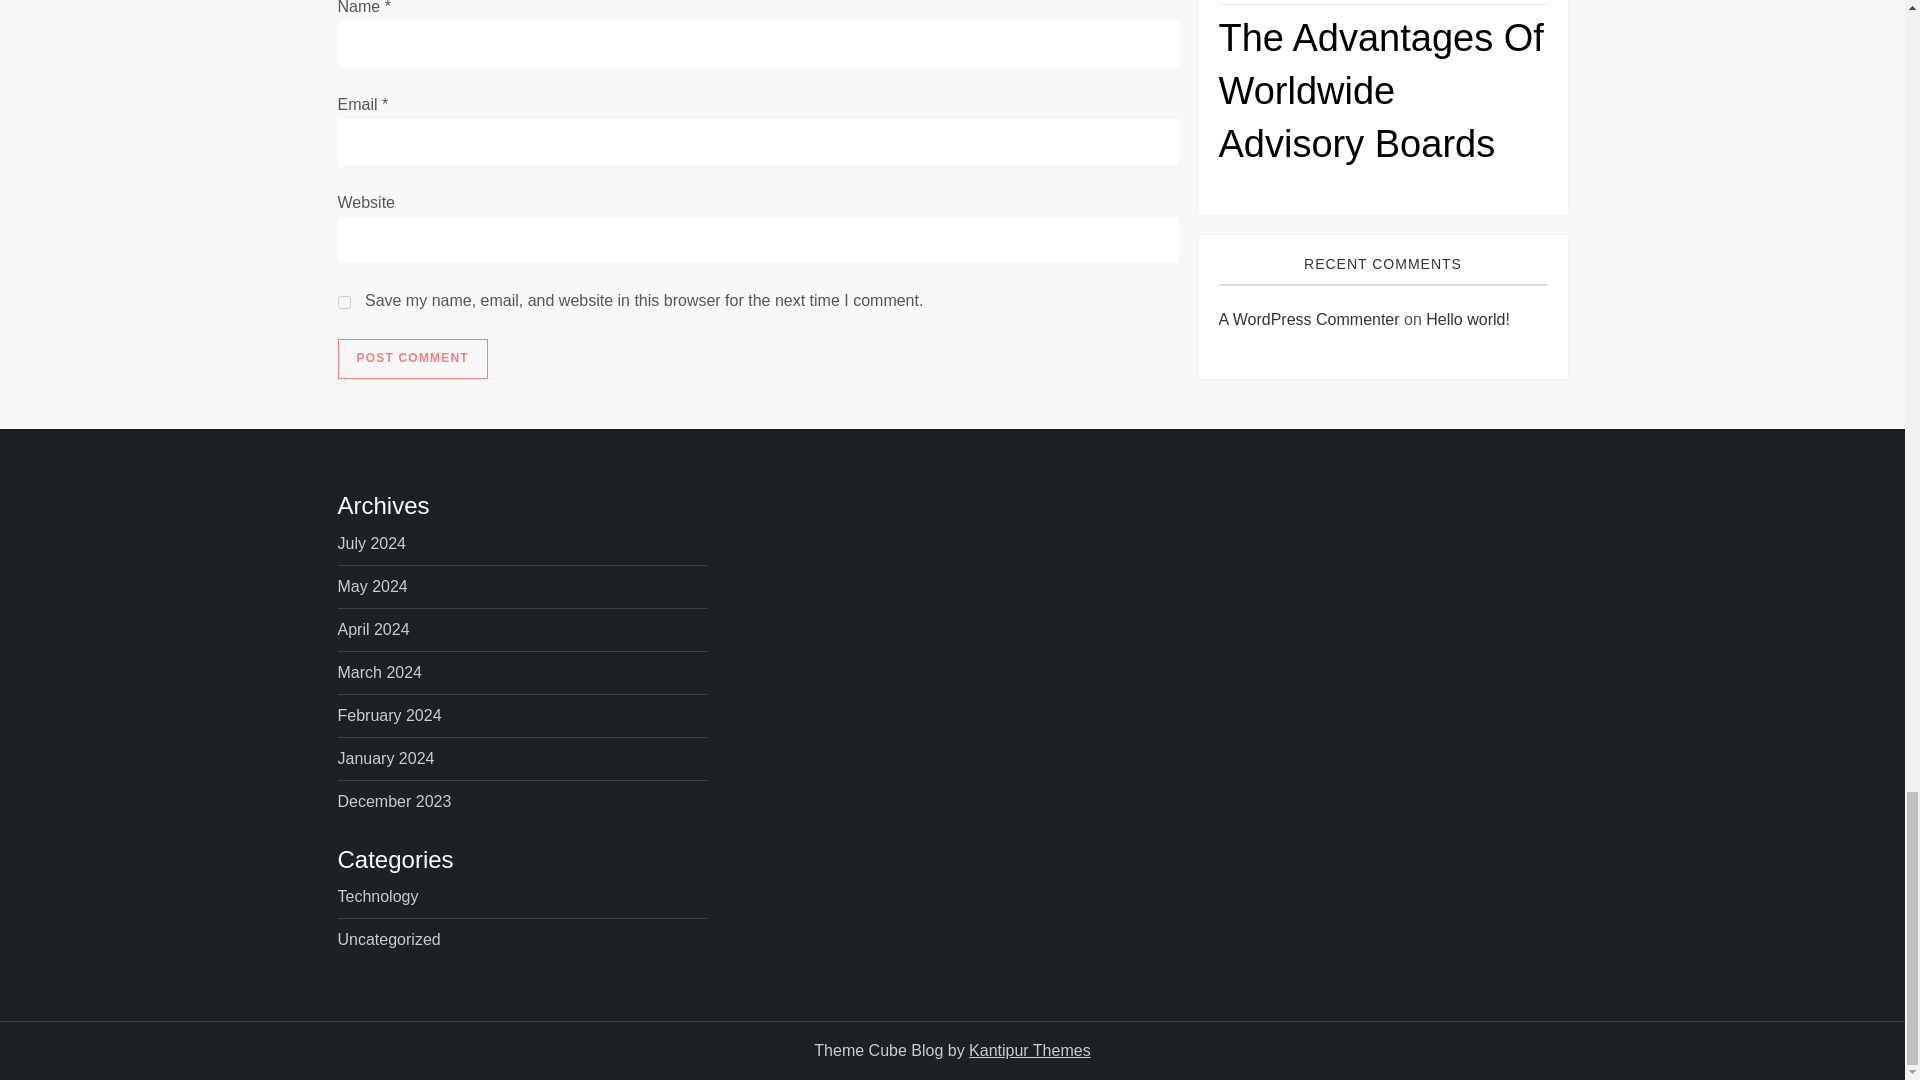  Describe the element at coordinates (344, 302) in the screenshot. I see `yes` at that location.